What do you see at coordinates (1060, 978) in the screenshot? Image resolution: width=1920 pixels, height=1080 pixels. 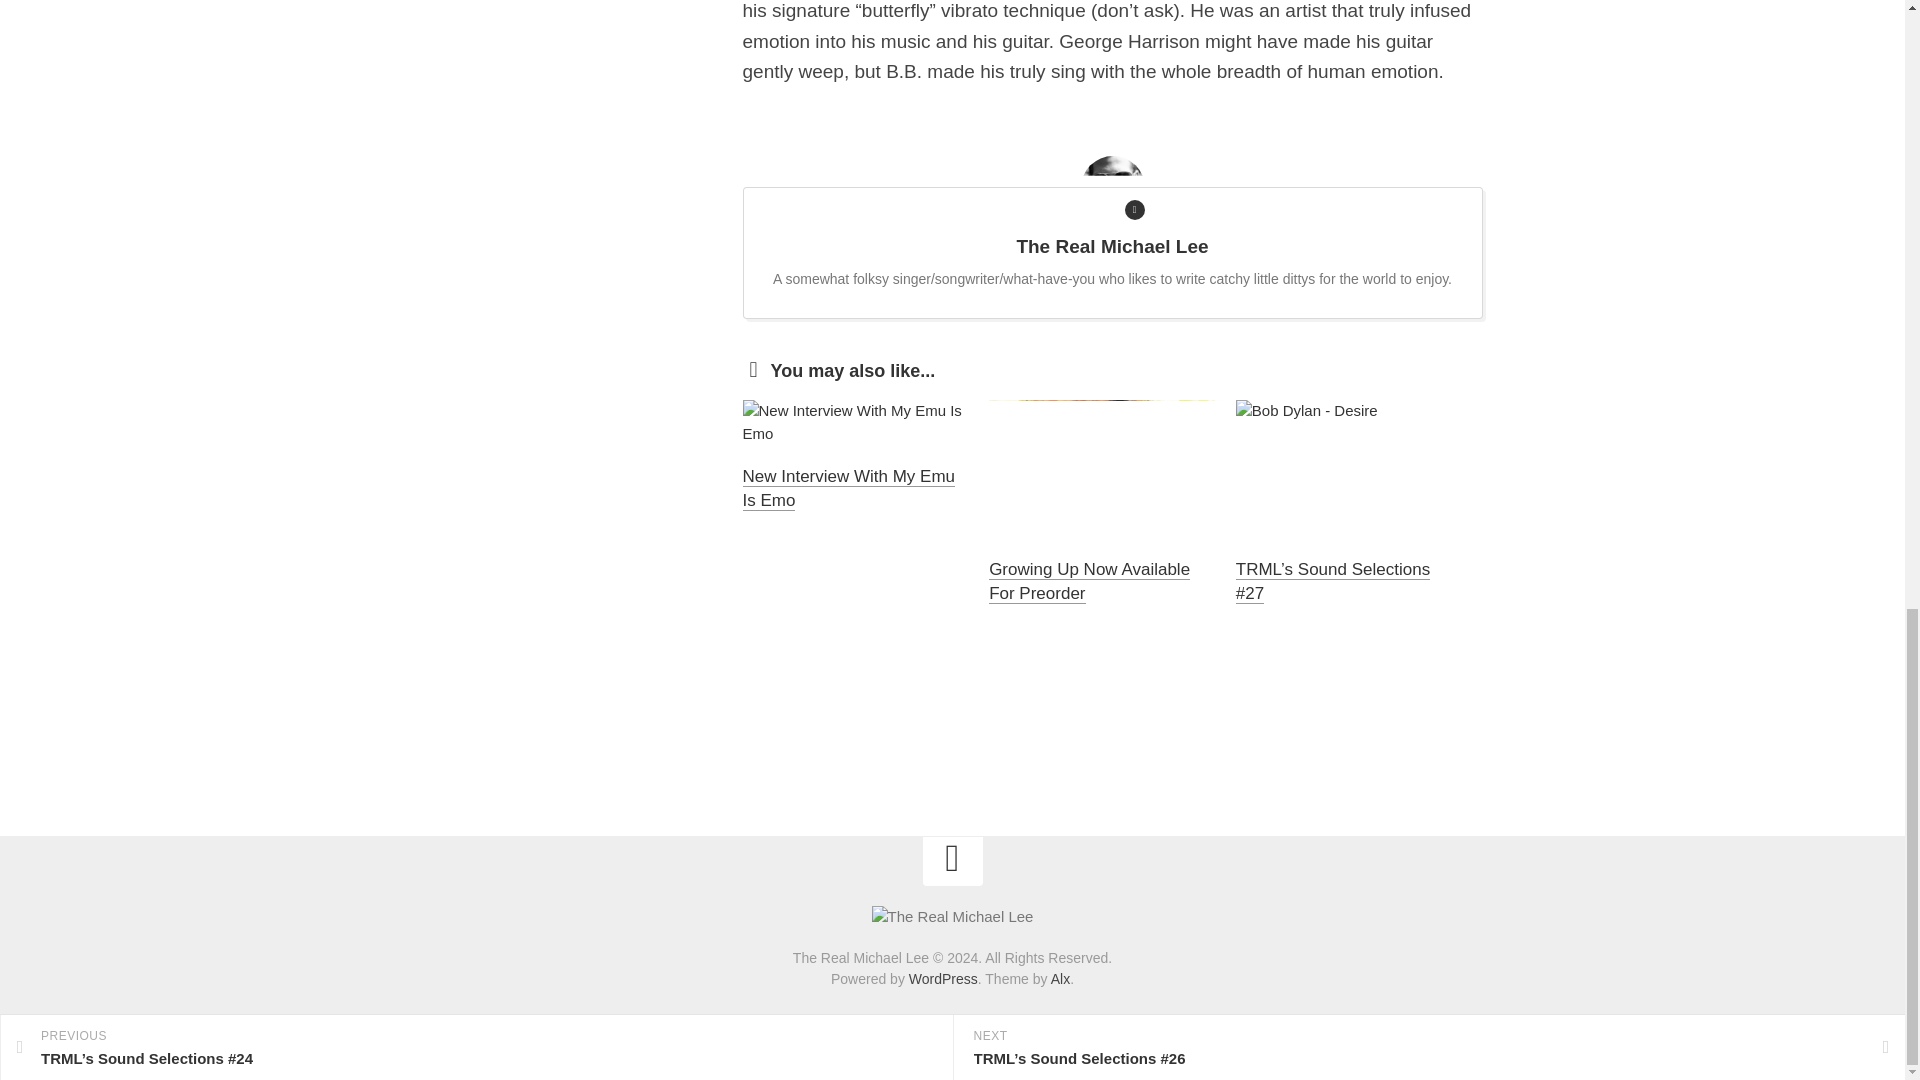 I see `Alx` at bounding box center [1060, 978].